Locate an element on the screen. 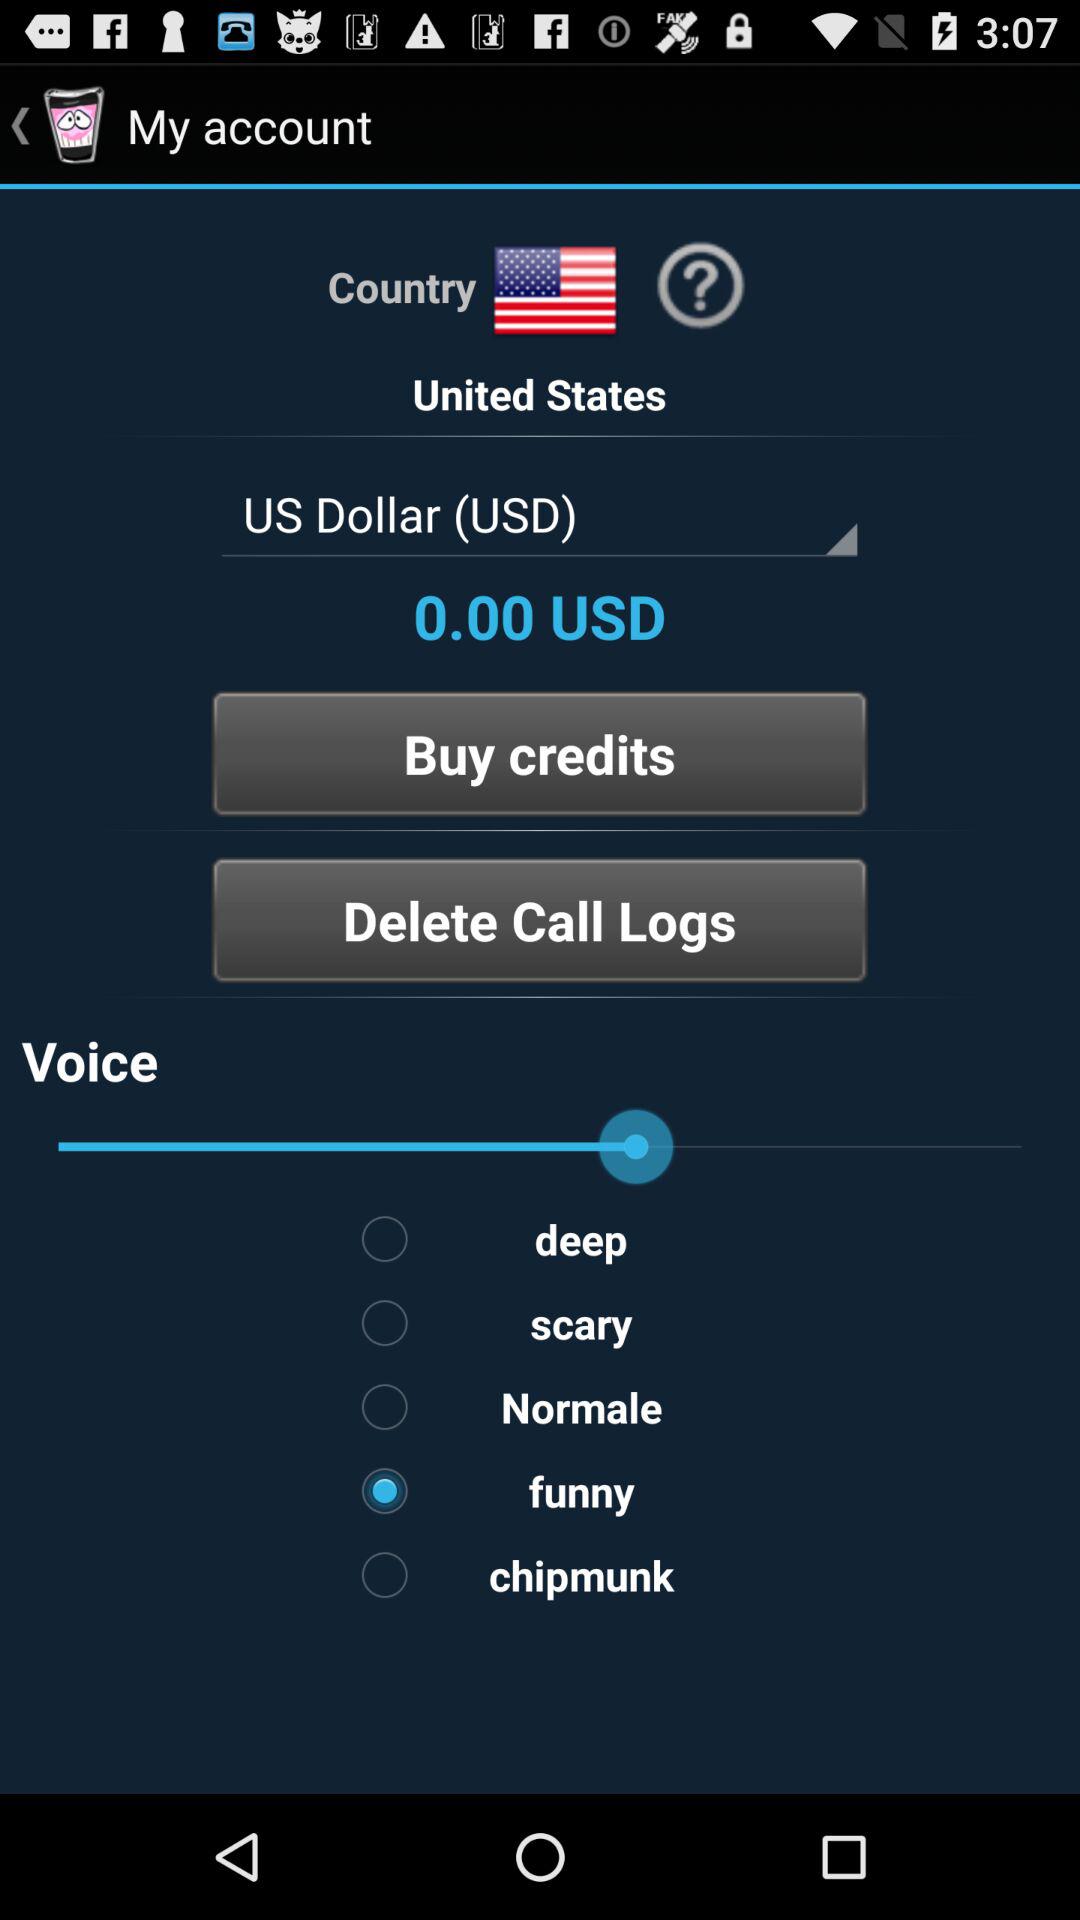 This screenshot has height=1920, width=1080. improper tagging is located at coordinates (540, 997).